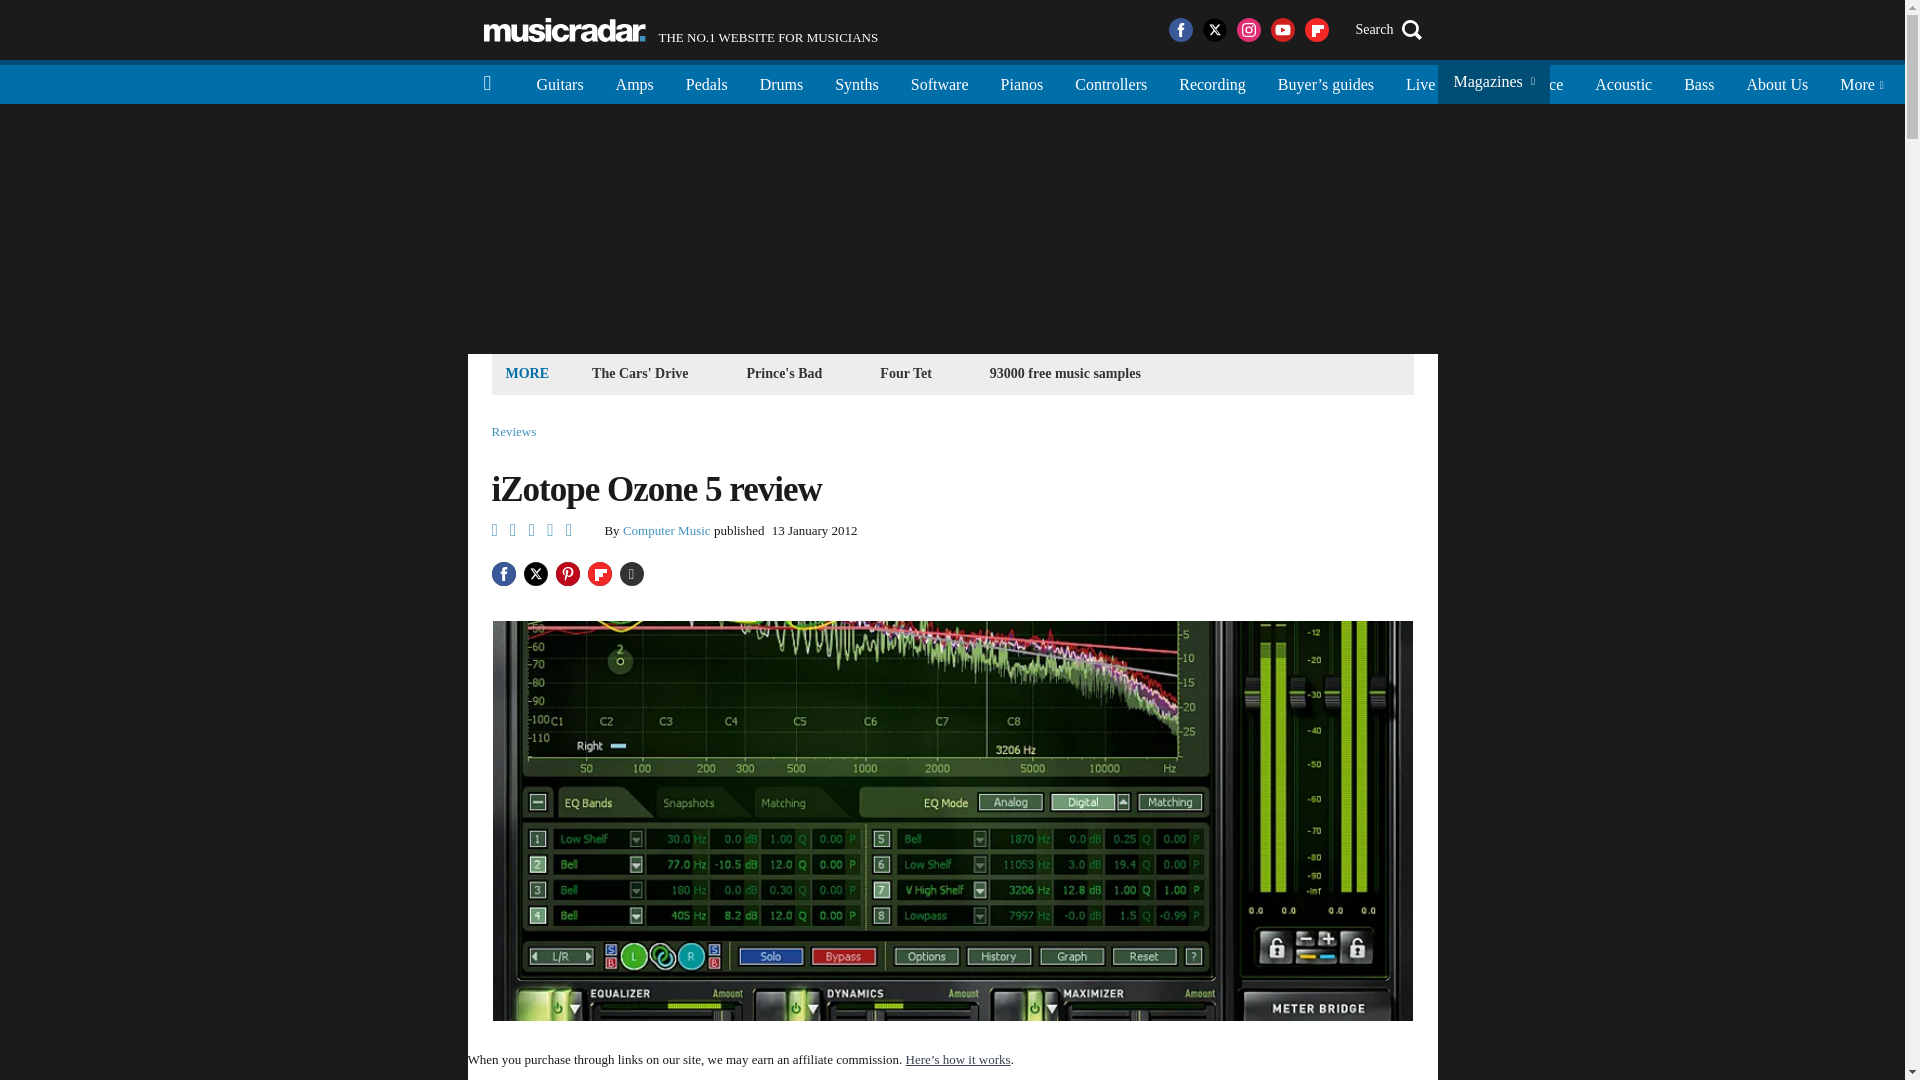 The height and width of the screenshot is (1080, 1920). Describe the element at coordinates (1111, 82) in the screenshot. I see `Controllers` at that location.